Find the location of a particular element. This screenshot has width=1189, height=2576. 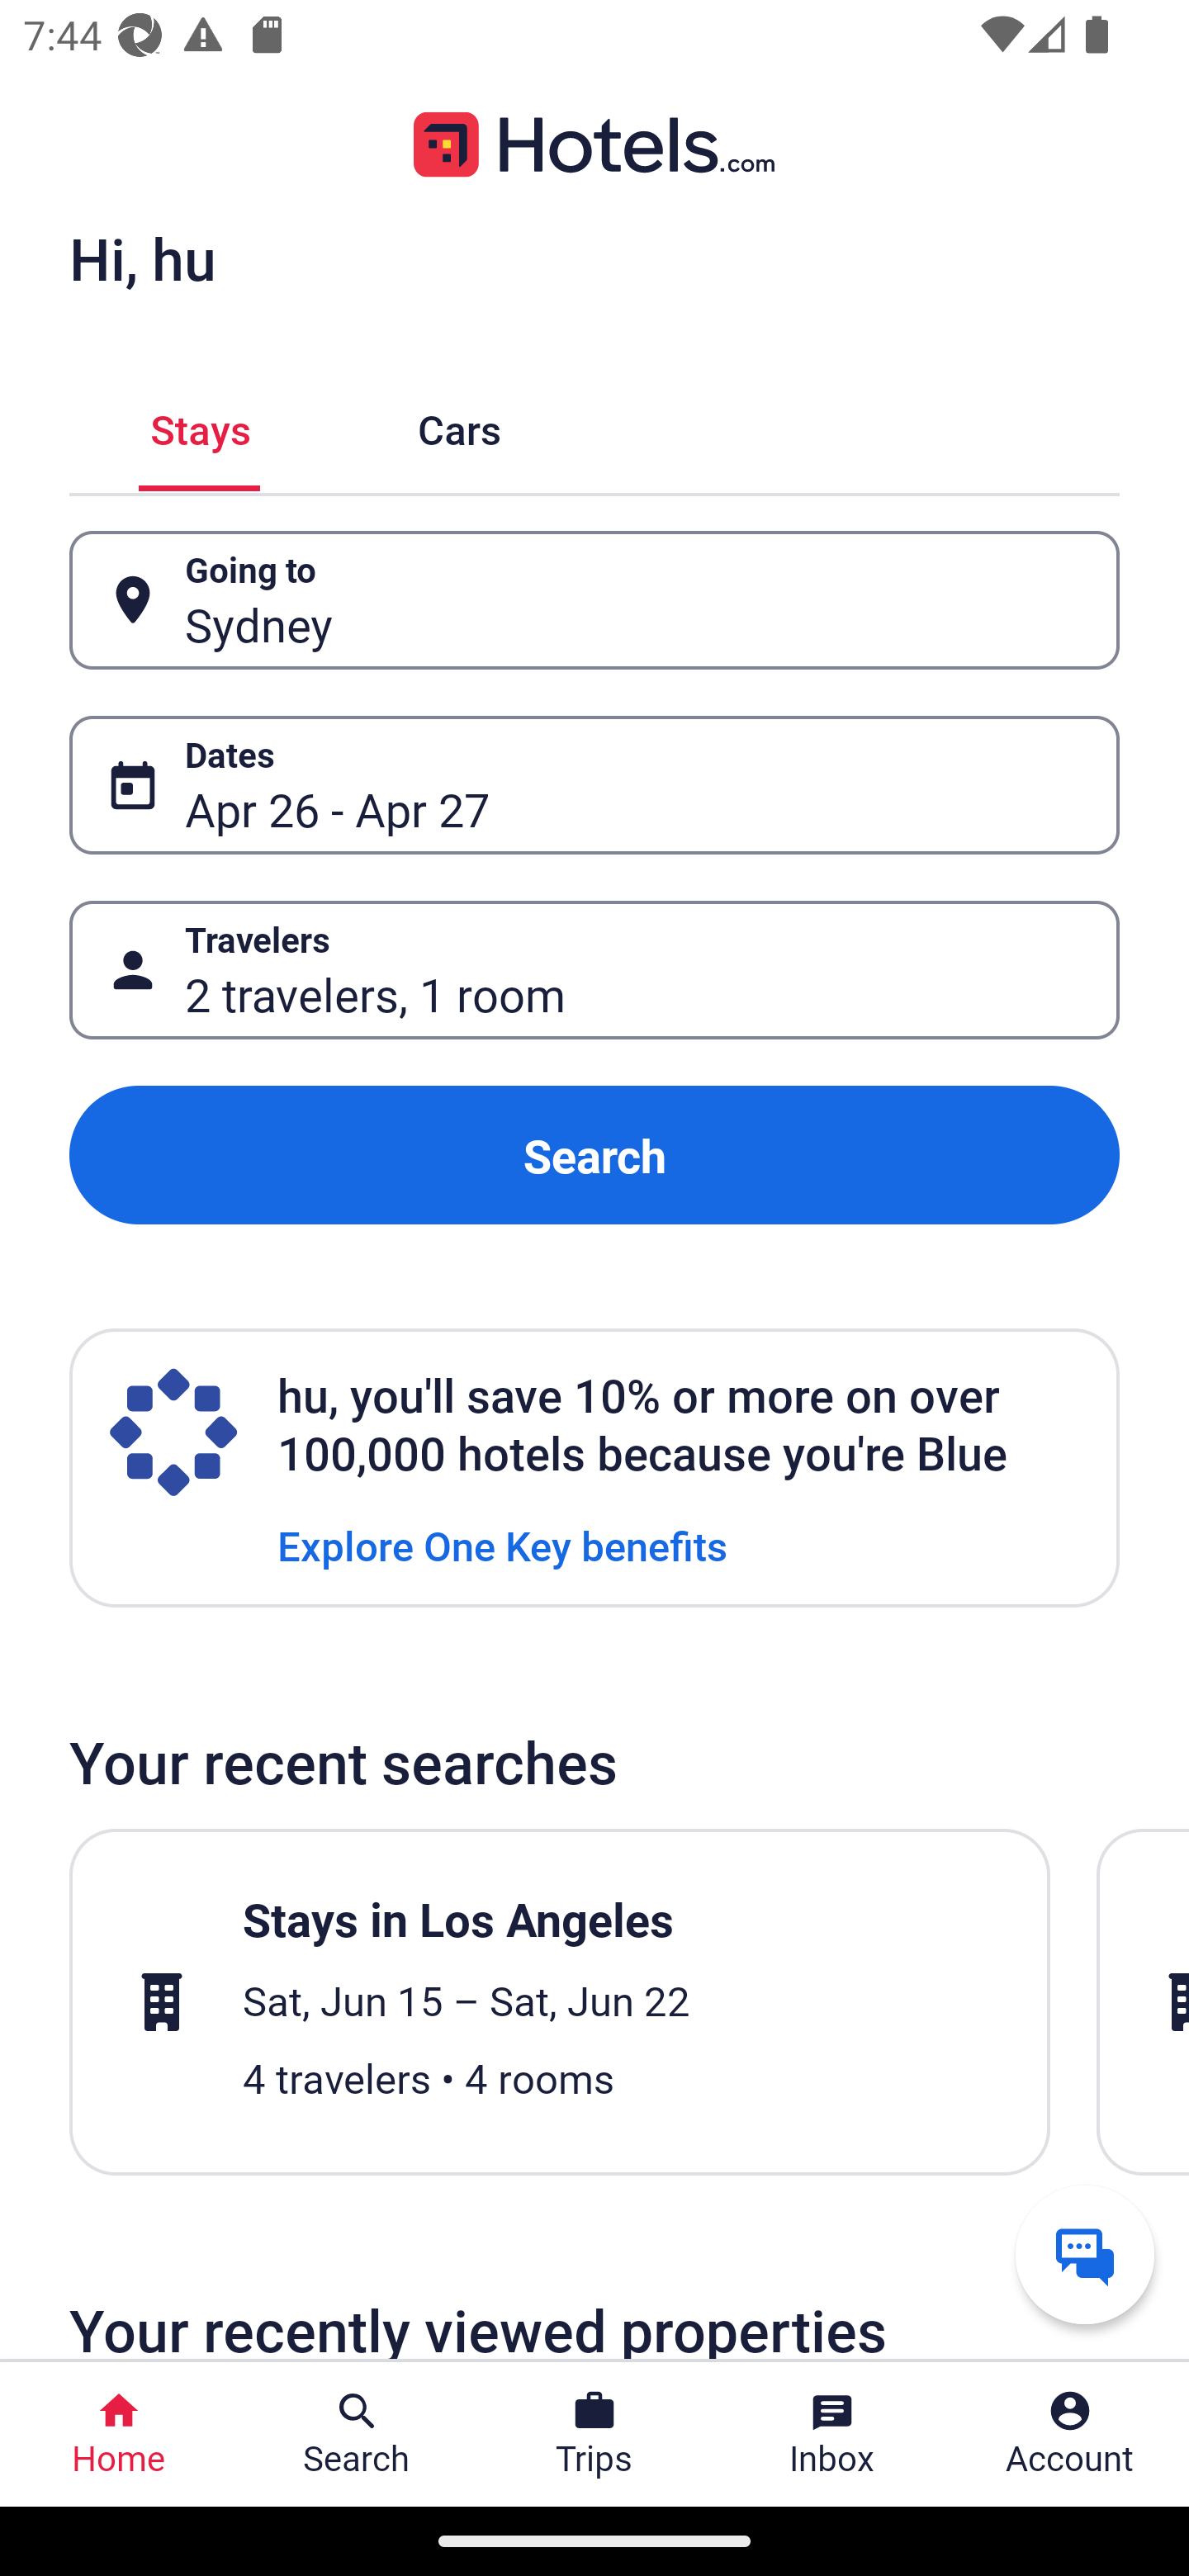

Cars is located at coordinates (459, 426).